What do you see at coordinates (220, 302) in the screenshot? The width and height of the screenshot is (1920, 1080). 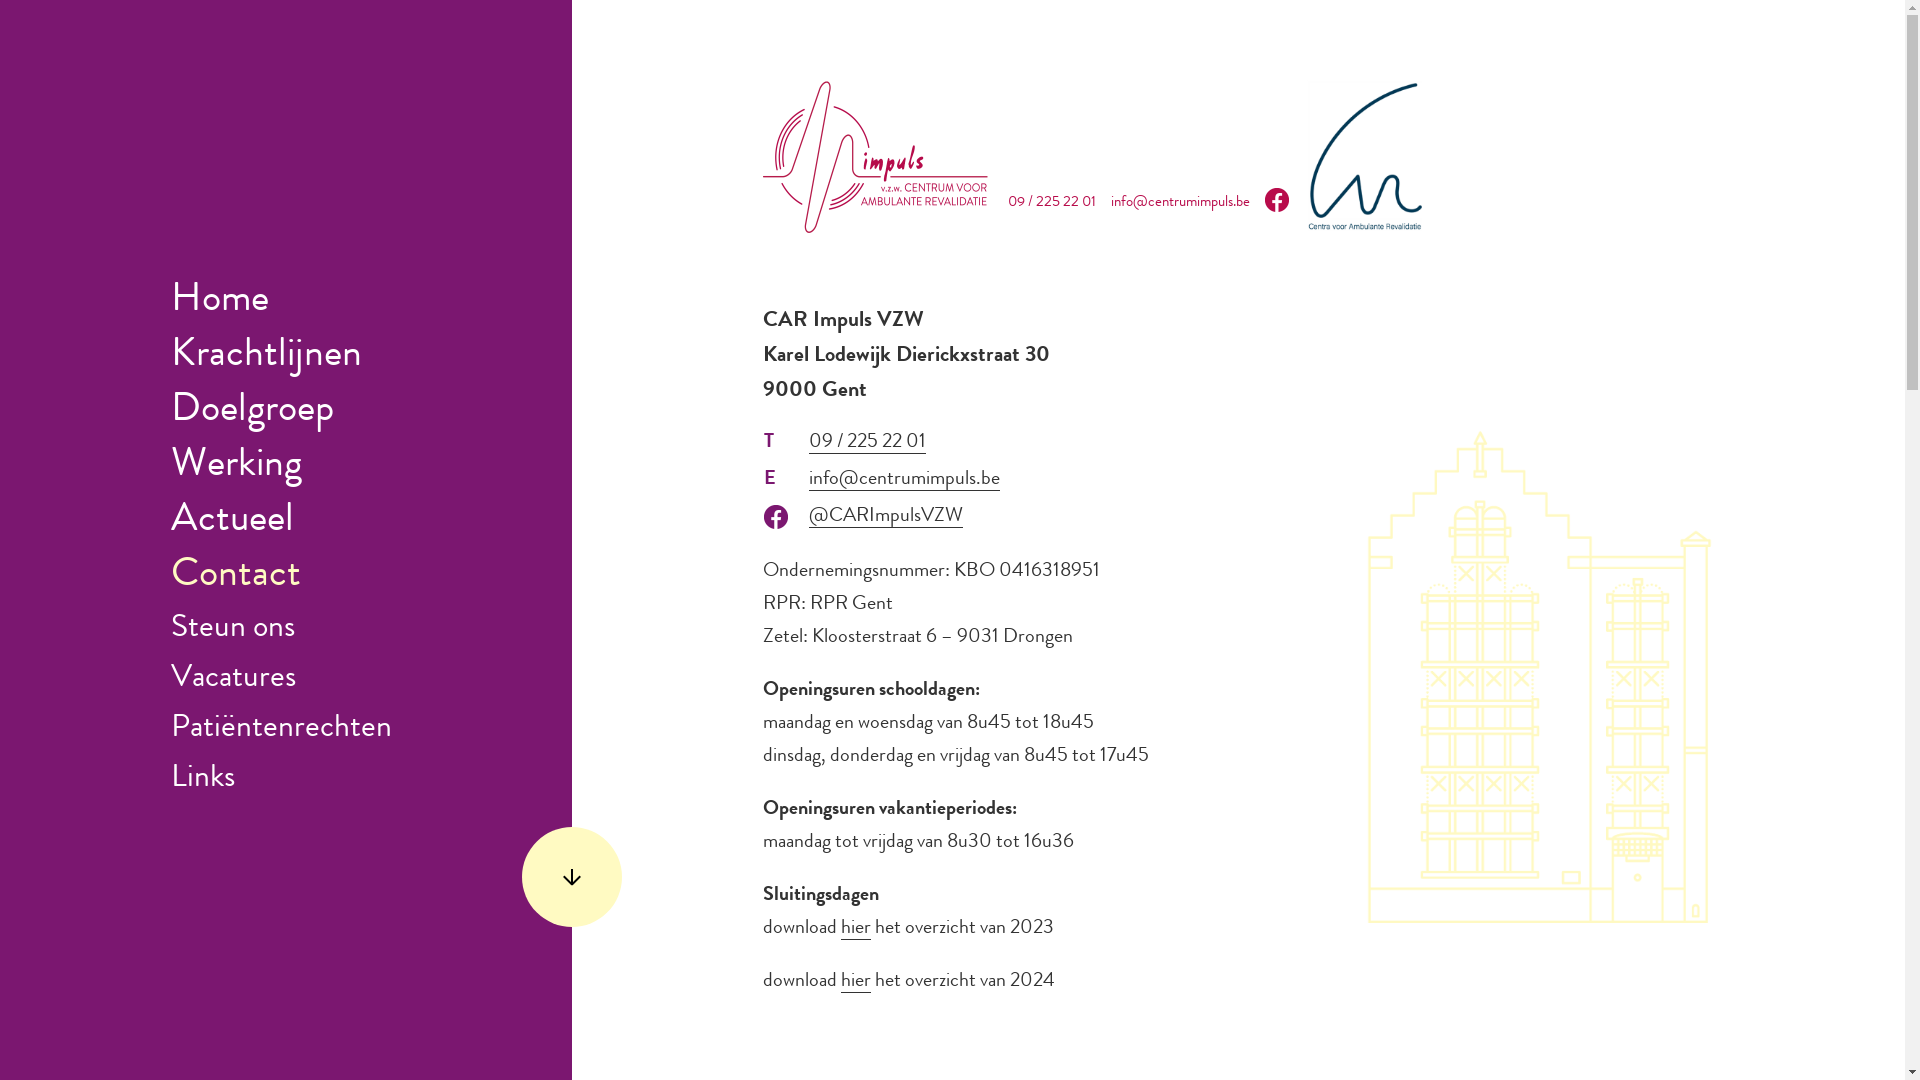 I see `Home` at bounding box center [220, 302].